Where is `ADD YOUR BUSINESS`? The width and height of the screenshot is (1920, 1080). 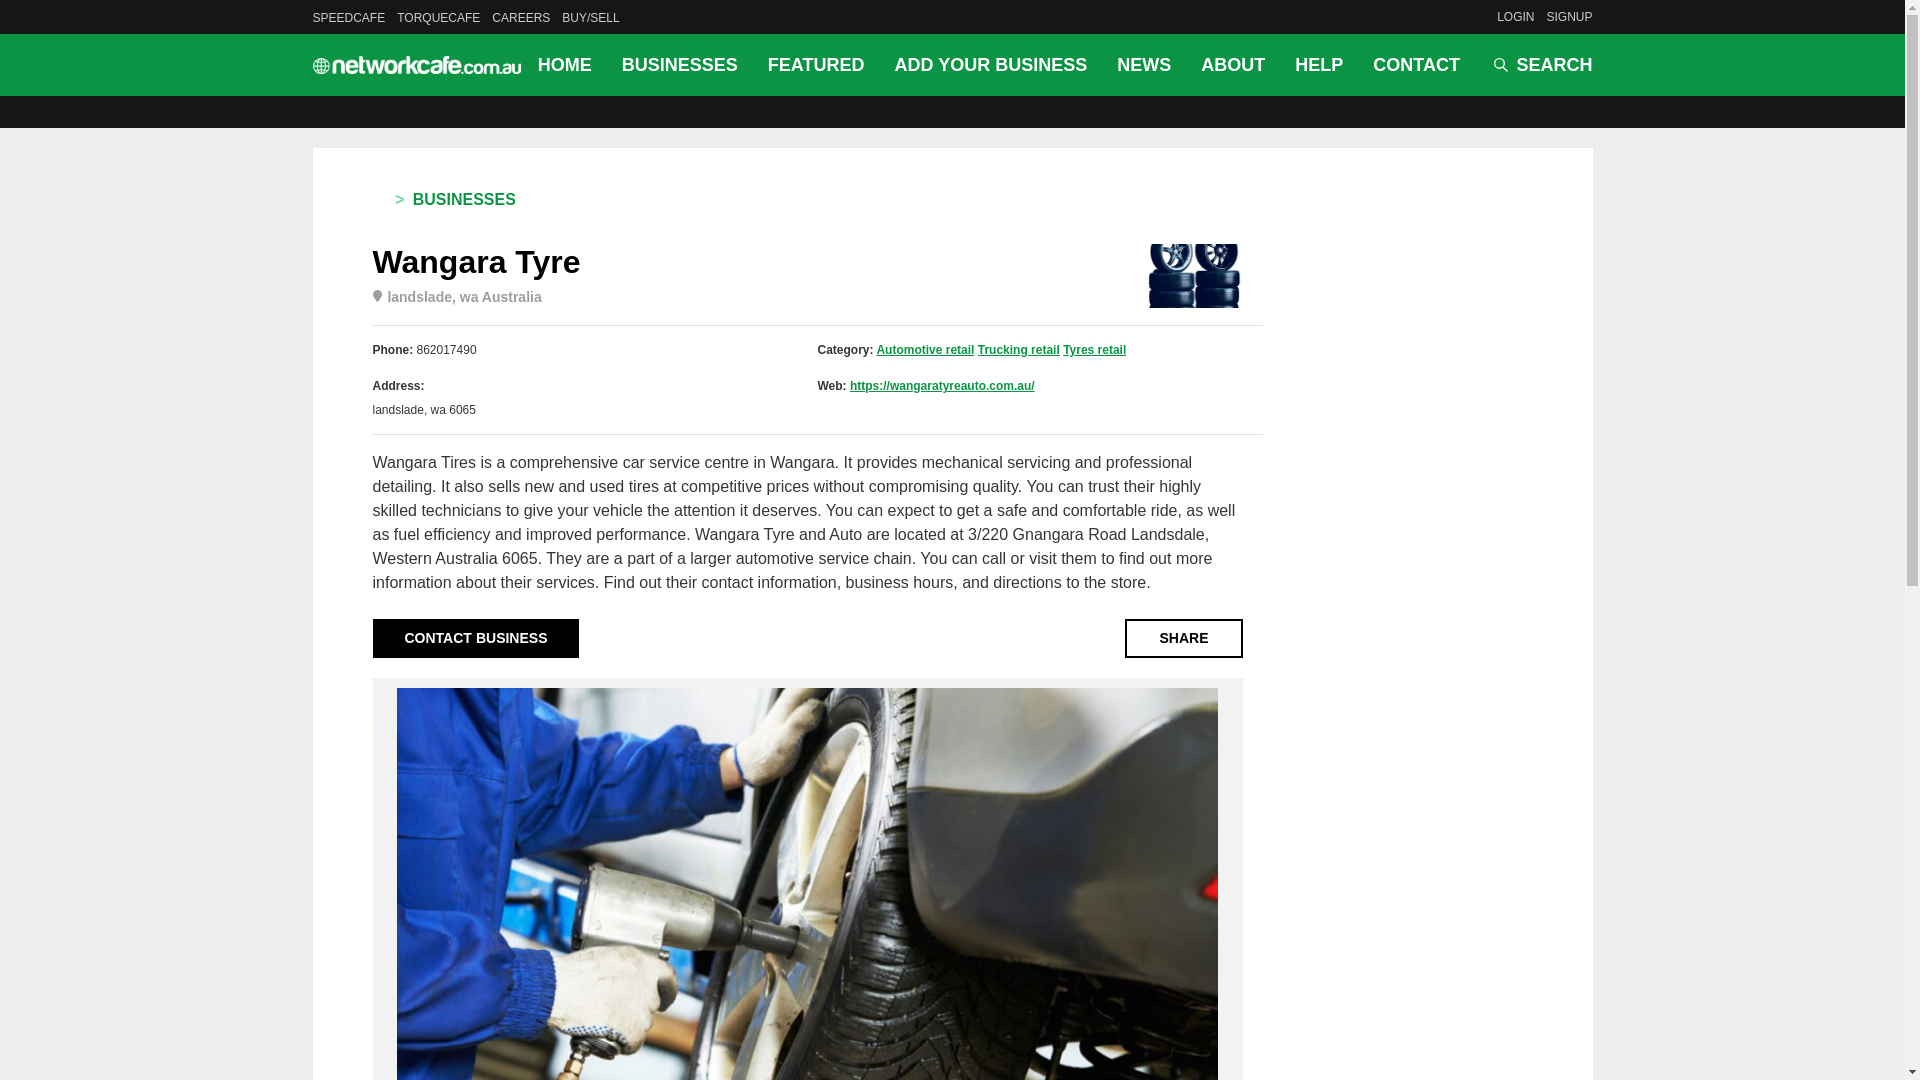 ADD YOUR BUSINESS is located at coordinates (990, 64).